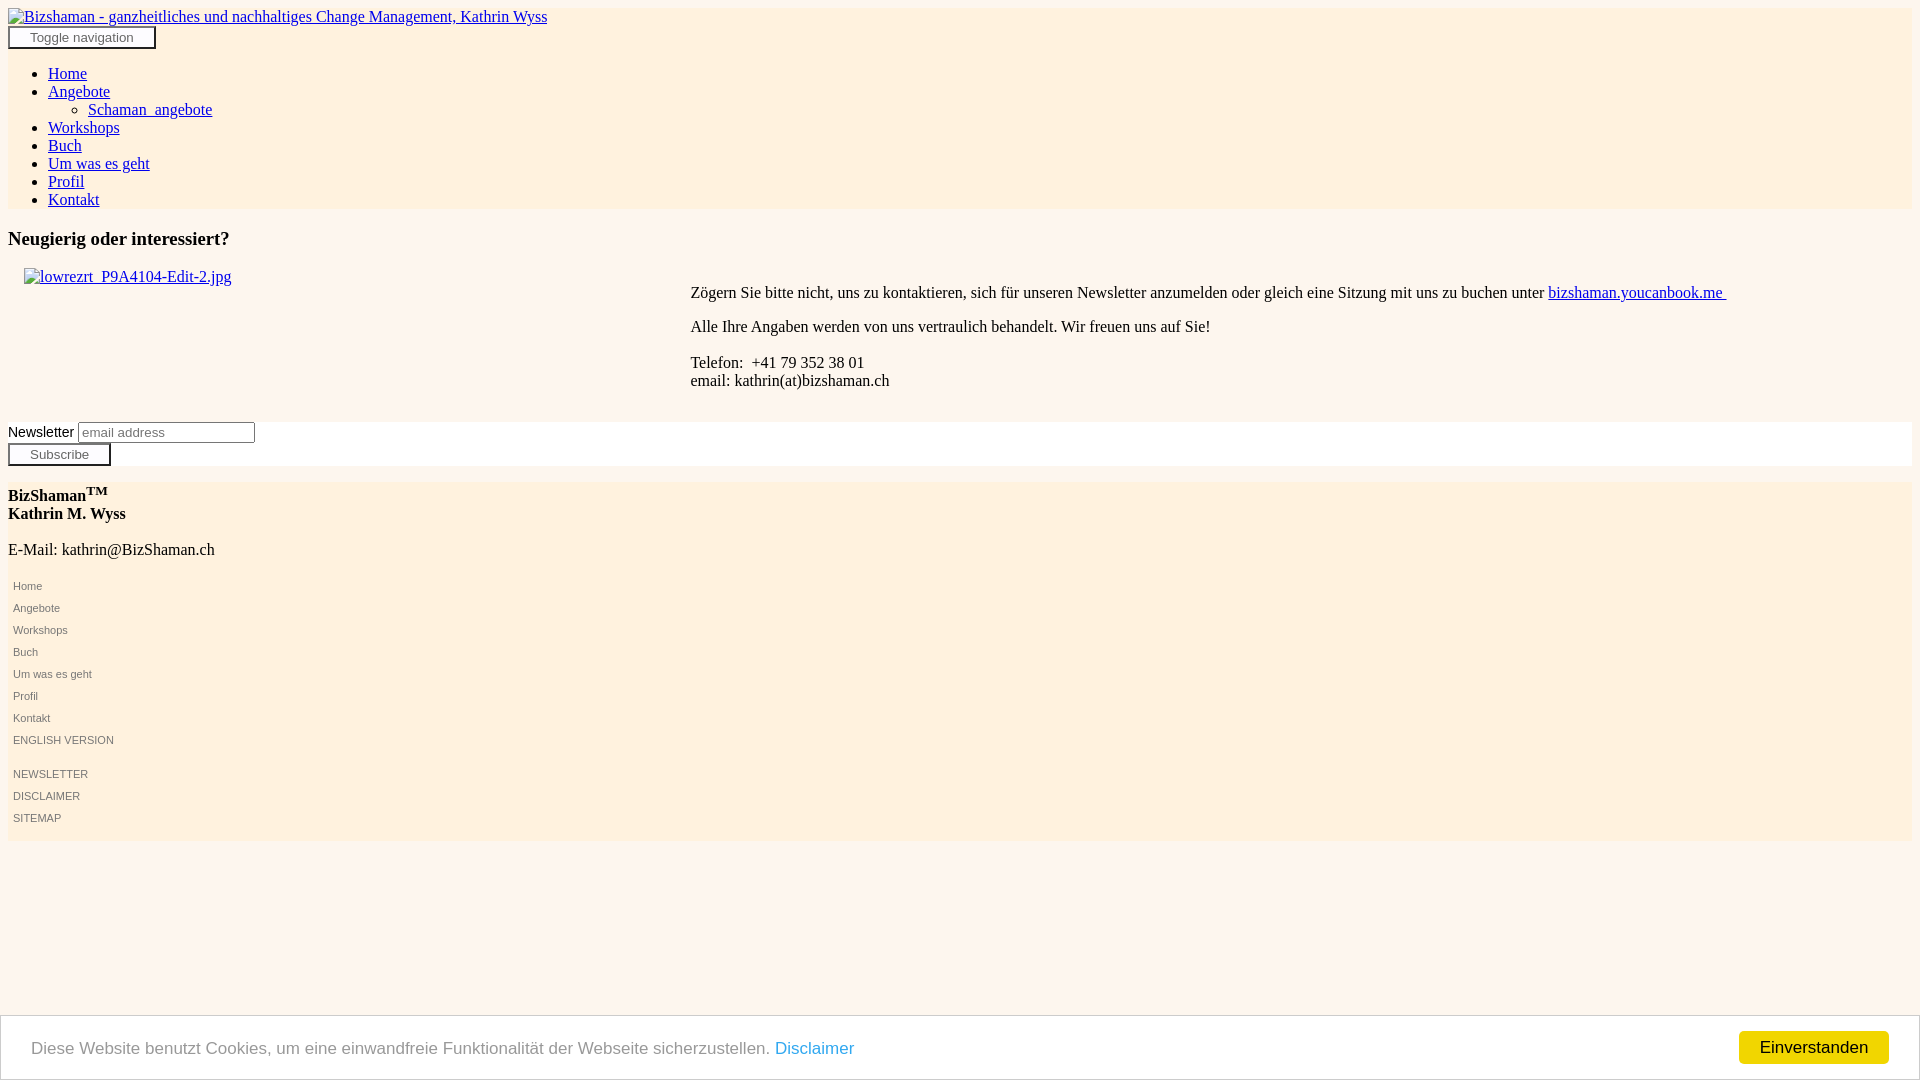 This screenshot has width=1920, height=1080. Describe the element at coordinates (83, 796) in the screenshot. I see `DISCLAIMER` at that location.